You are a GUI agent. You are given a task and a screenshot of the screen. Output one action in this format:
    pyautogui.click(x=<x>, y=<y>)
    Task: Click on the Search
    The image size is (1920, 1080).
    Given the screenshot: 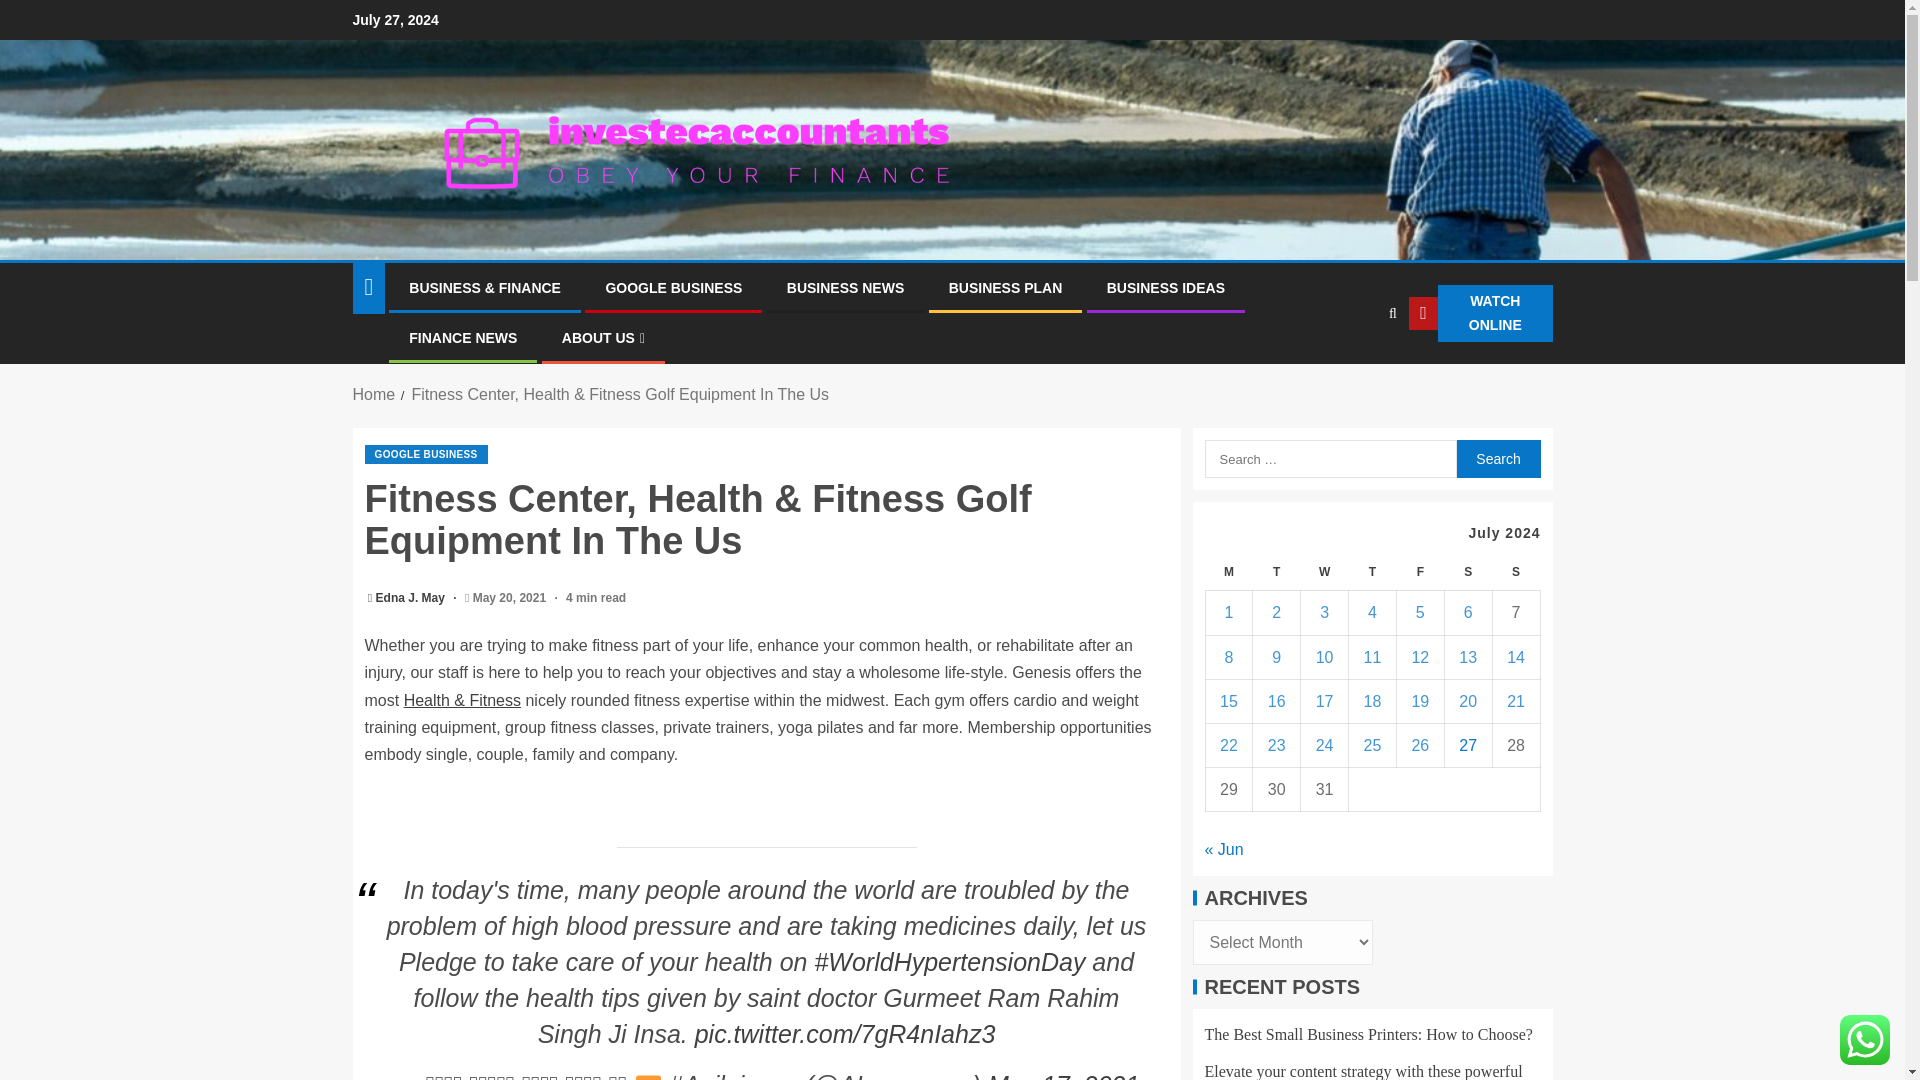 What is the action you would take?
    pyautogui.click(x=1497, y=458)
    